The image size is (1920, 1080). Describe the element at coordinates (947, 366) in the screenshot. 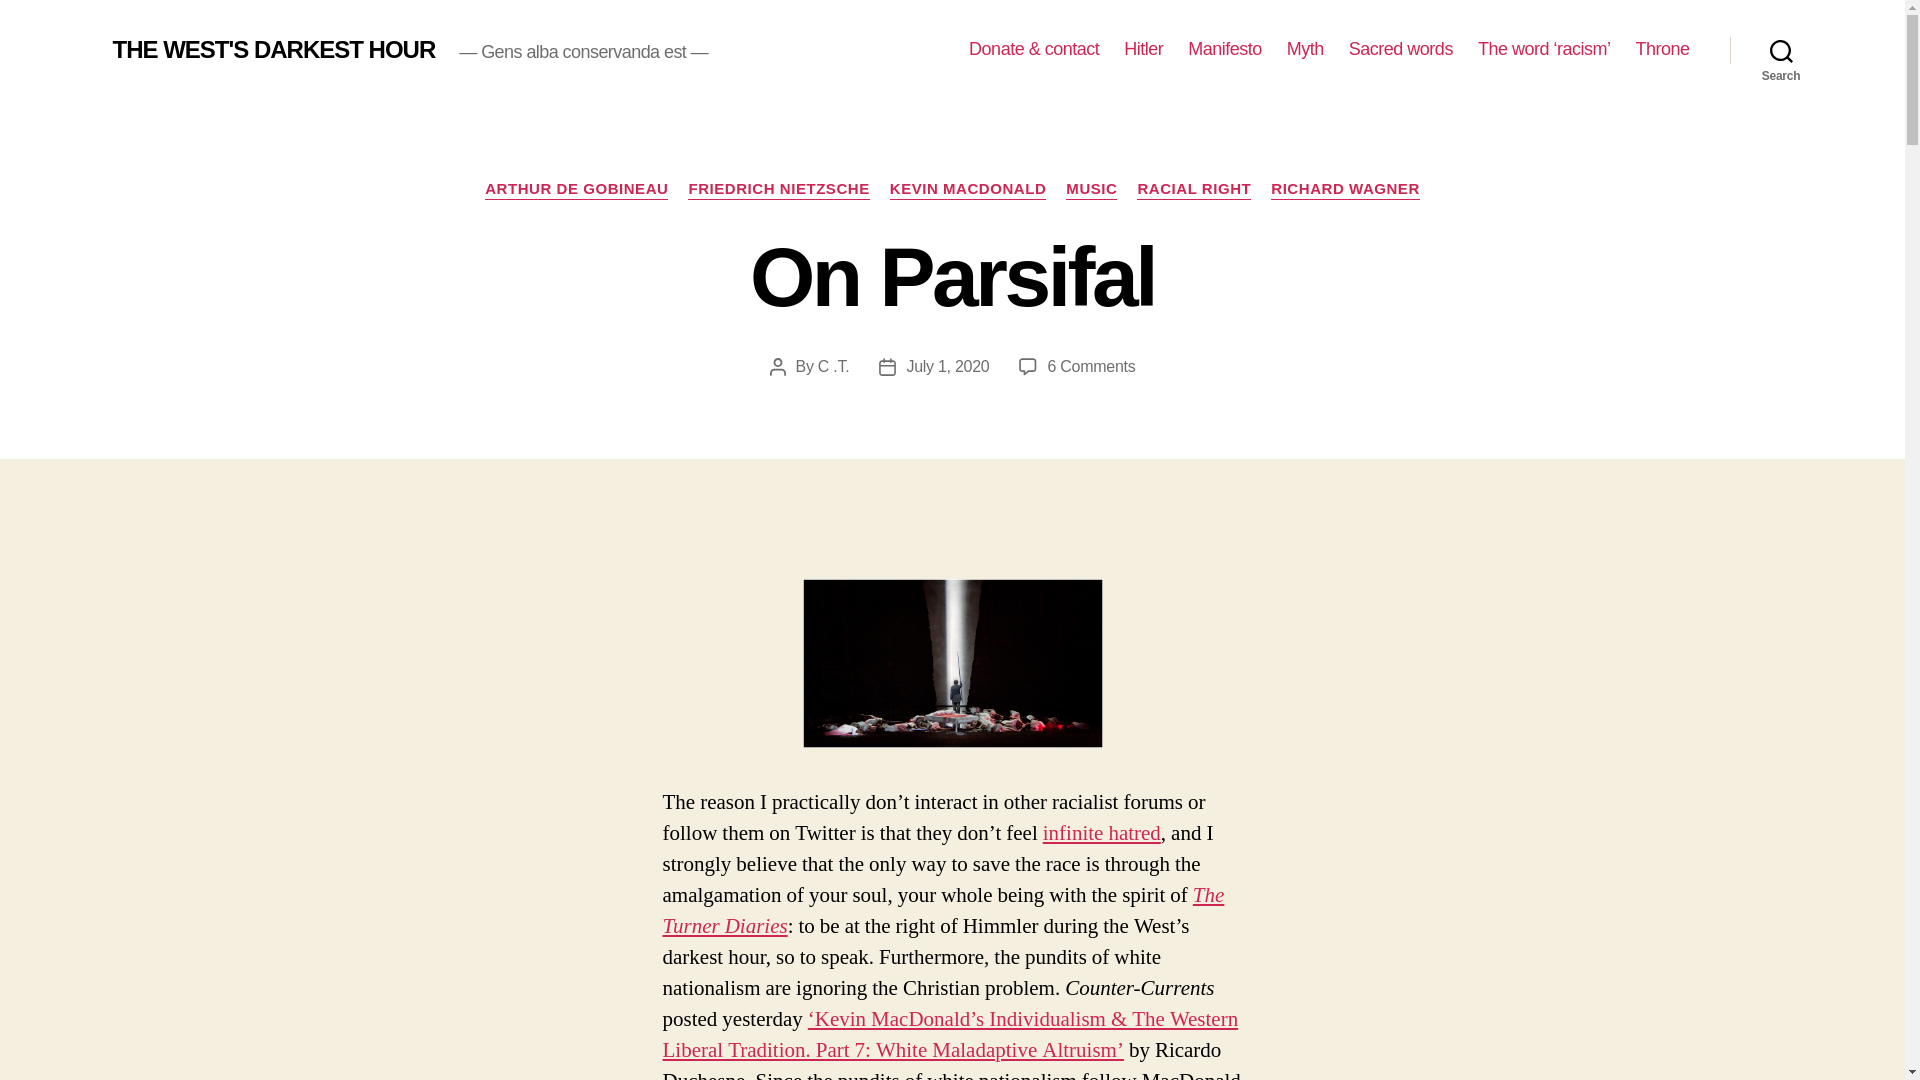

I see `July 1, 2020` at that location.